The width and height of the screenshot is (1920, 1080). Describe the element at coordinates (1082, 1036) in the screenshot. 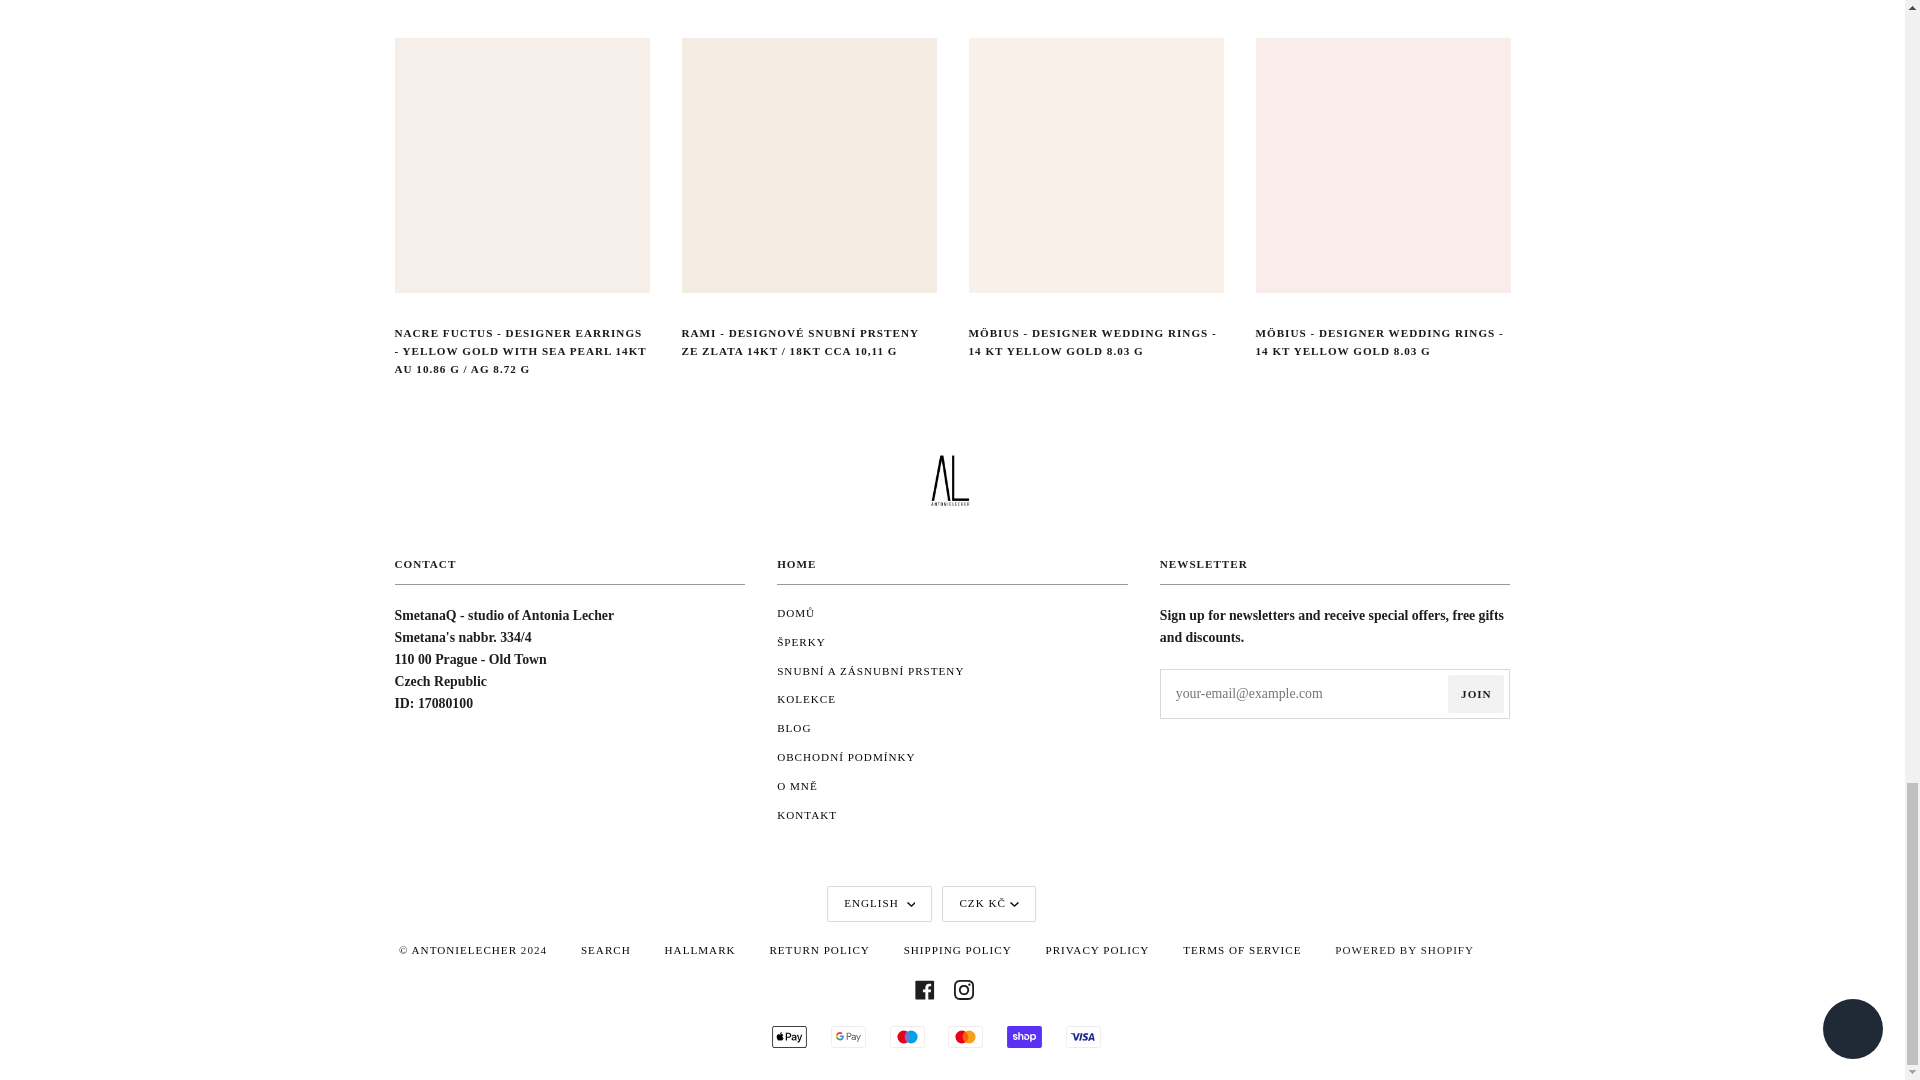

I see `VISA` at that location.